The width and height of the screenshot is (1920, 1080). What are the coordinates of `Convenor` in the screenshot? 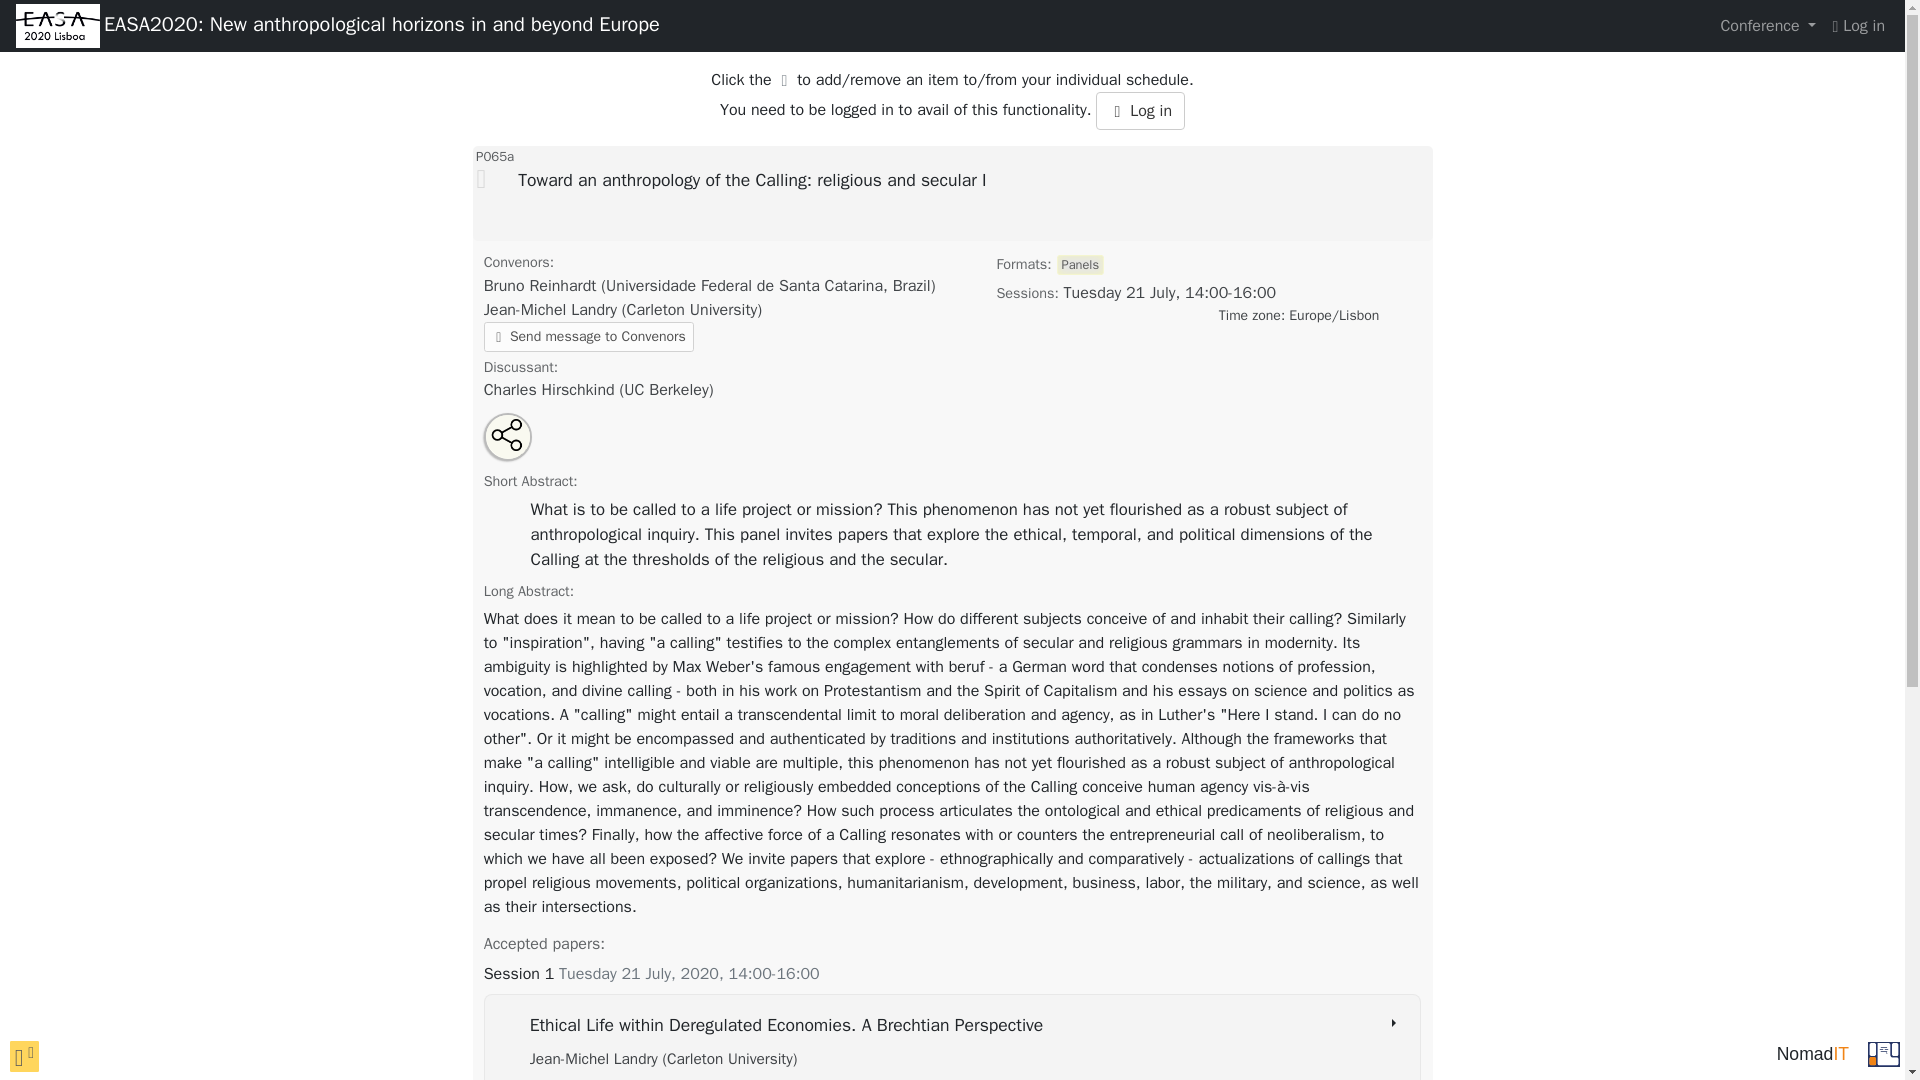 It's located at (622, 310).